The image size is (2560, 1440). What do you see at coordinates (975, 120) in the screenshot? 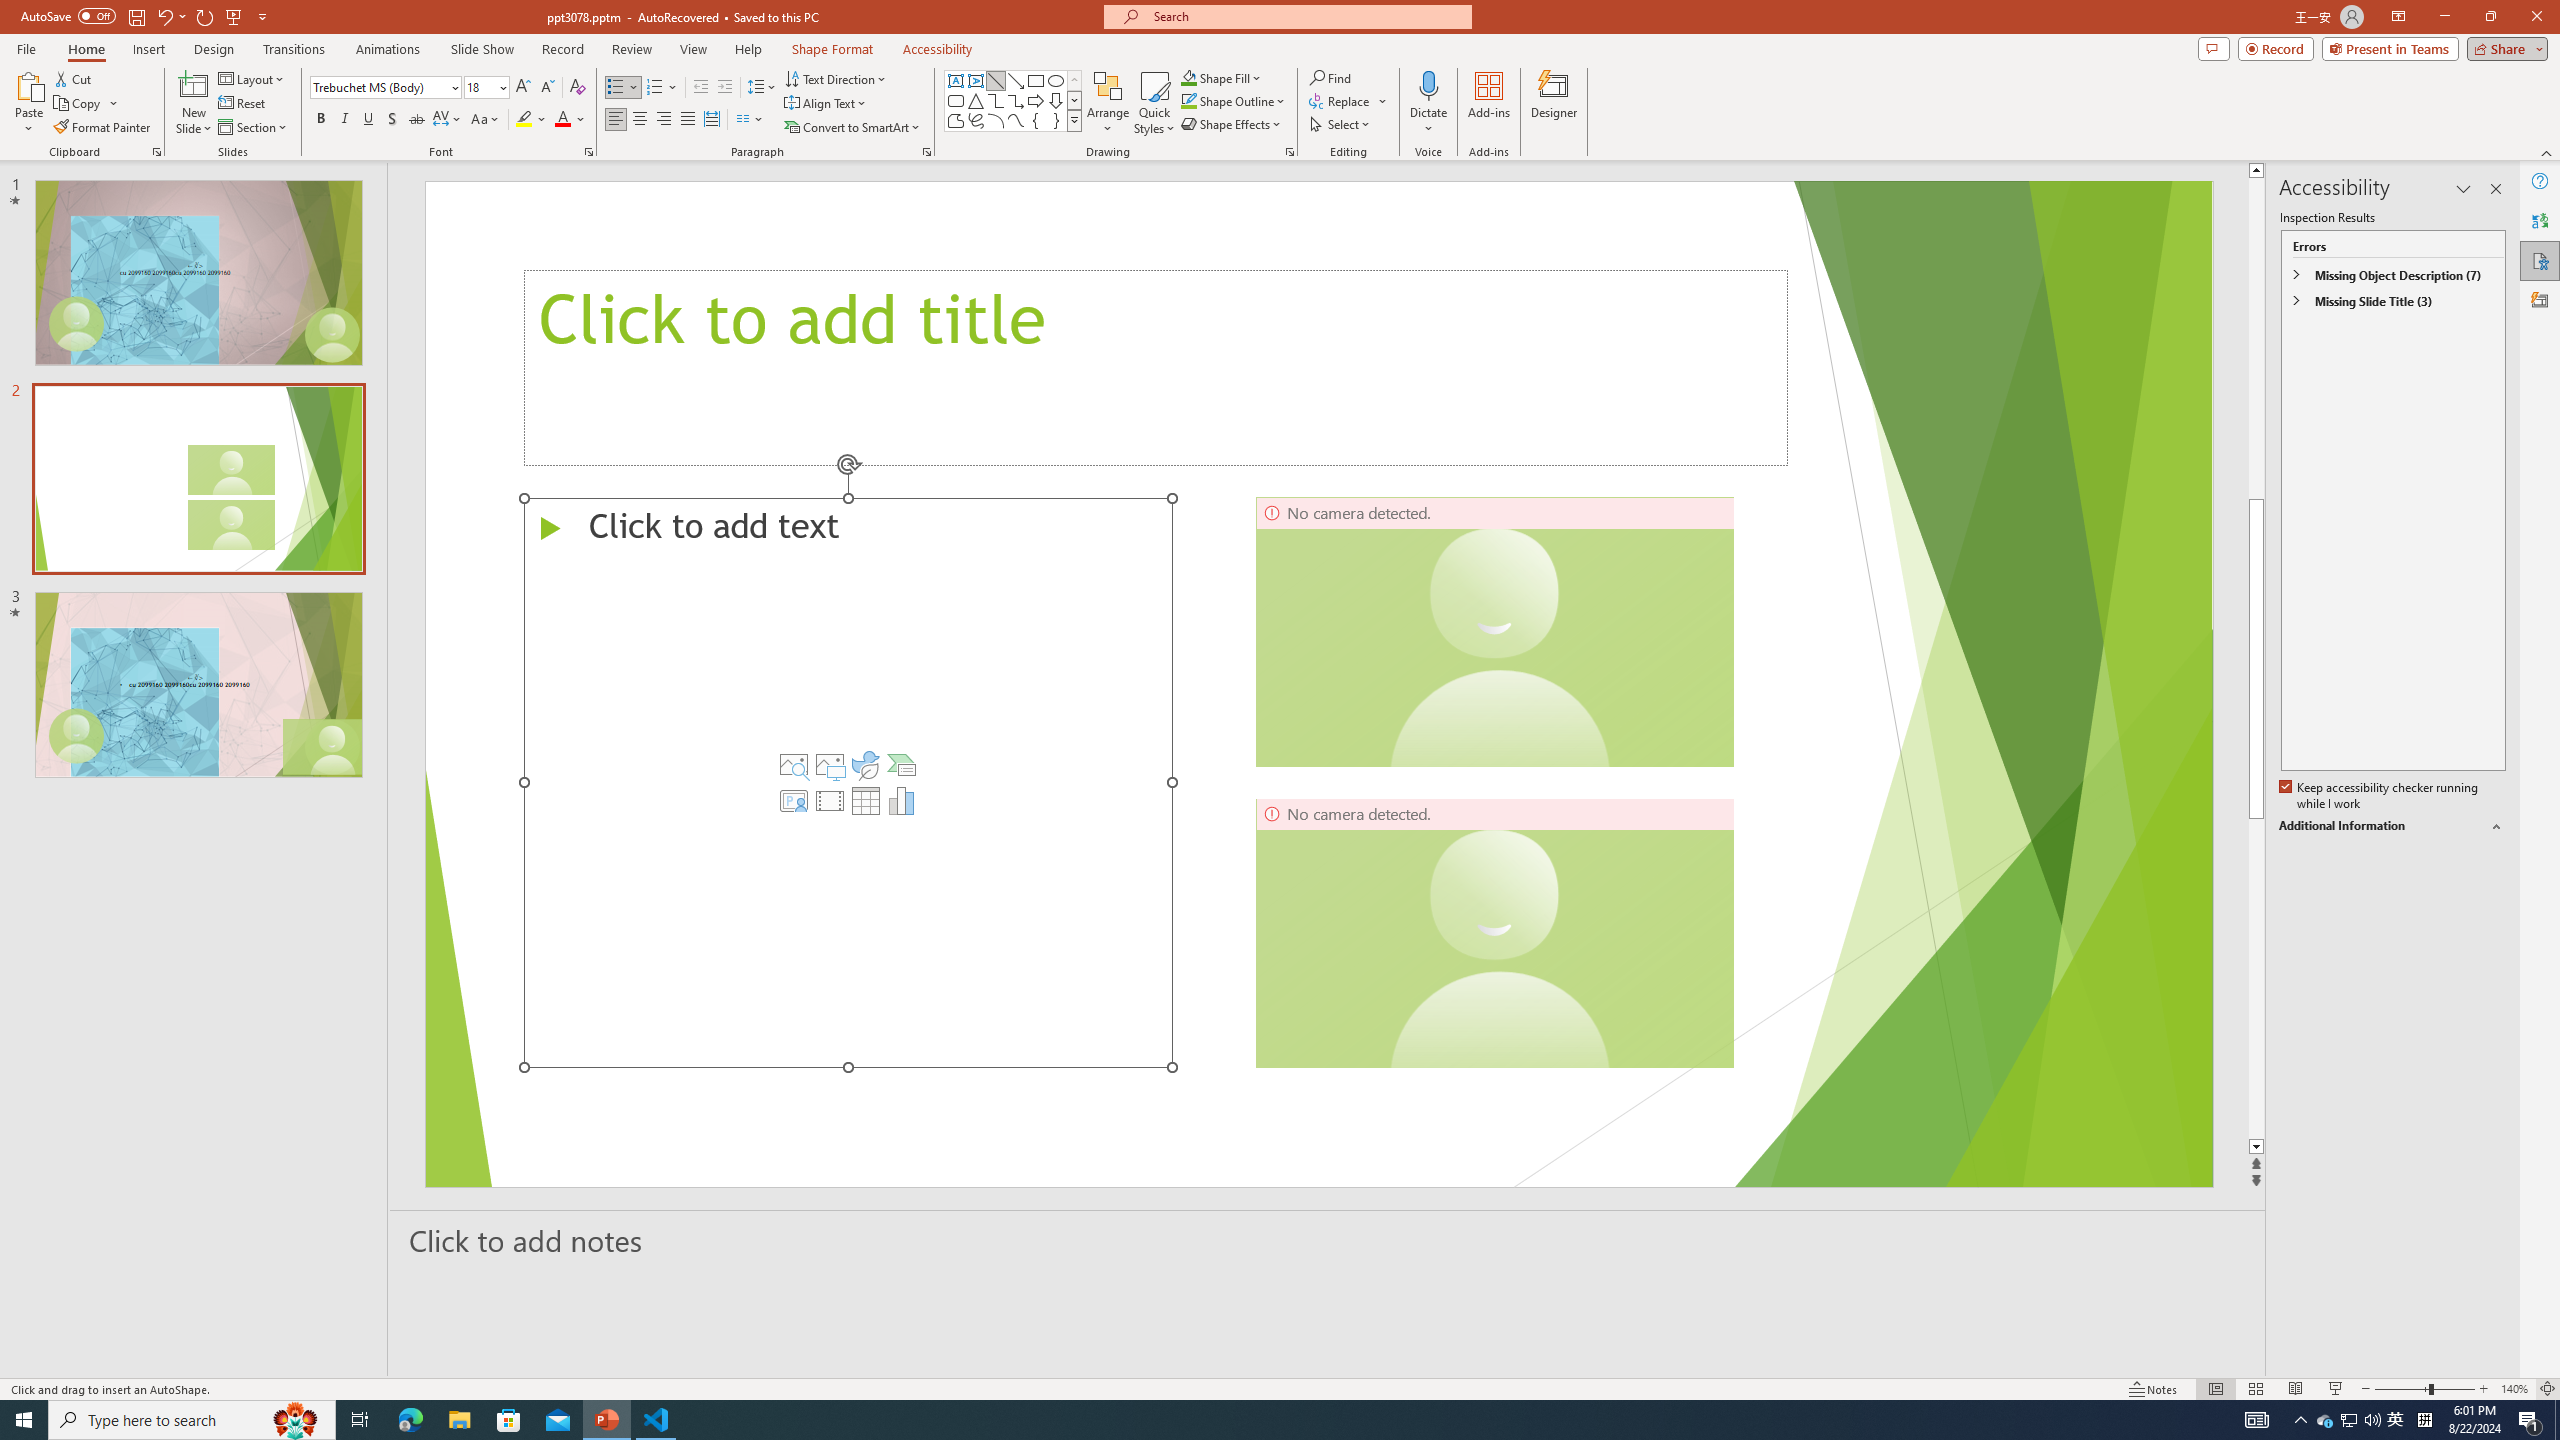
I see `Freeform: Scribble` at bounding box center [975, 120].